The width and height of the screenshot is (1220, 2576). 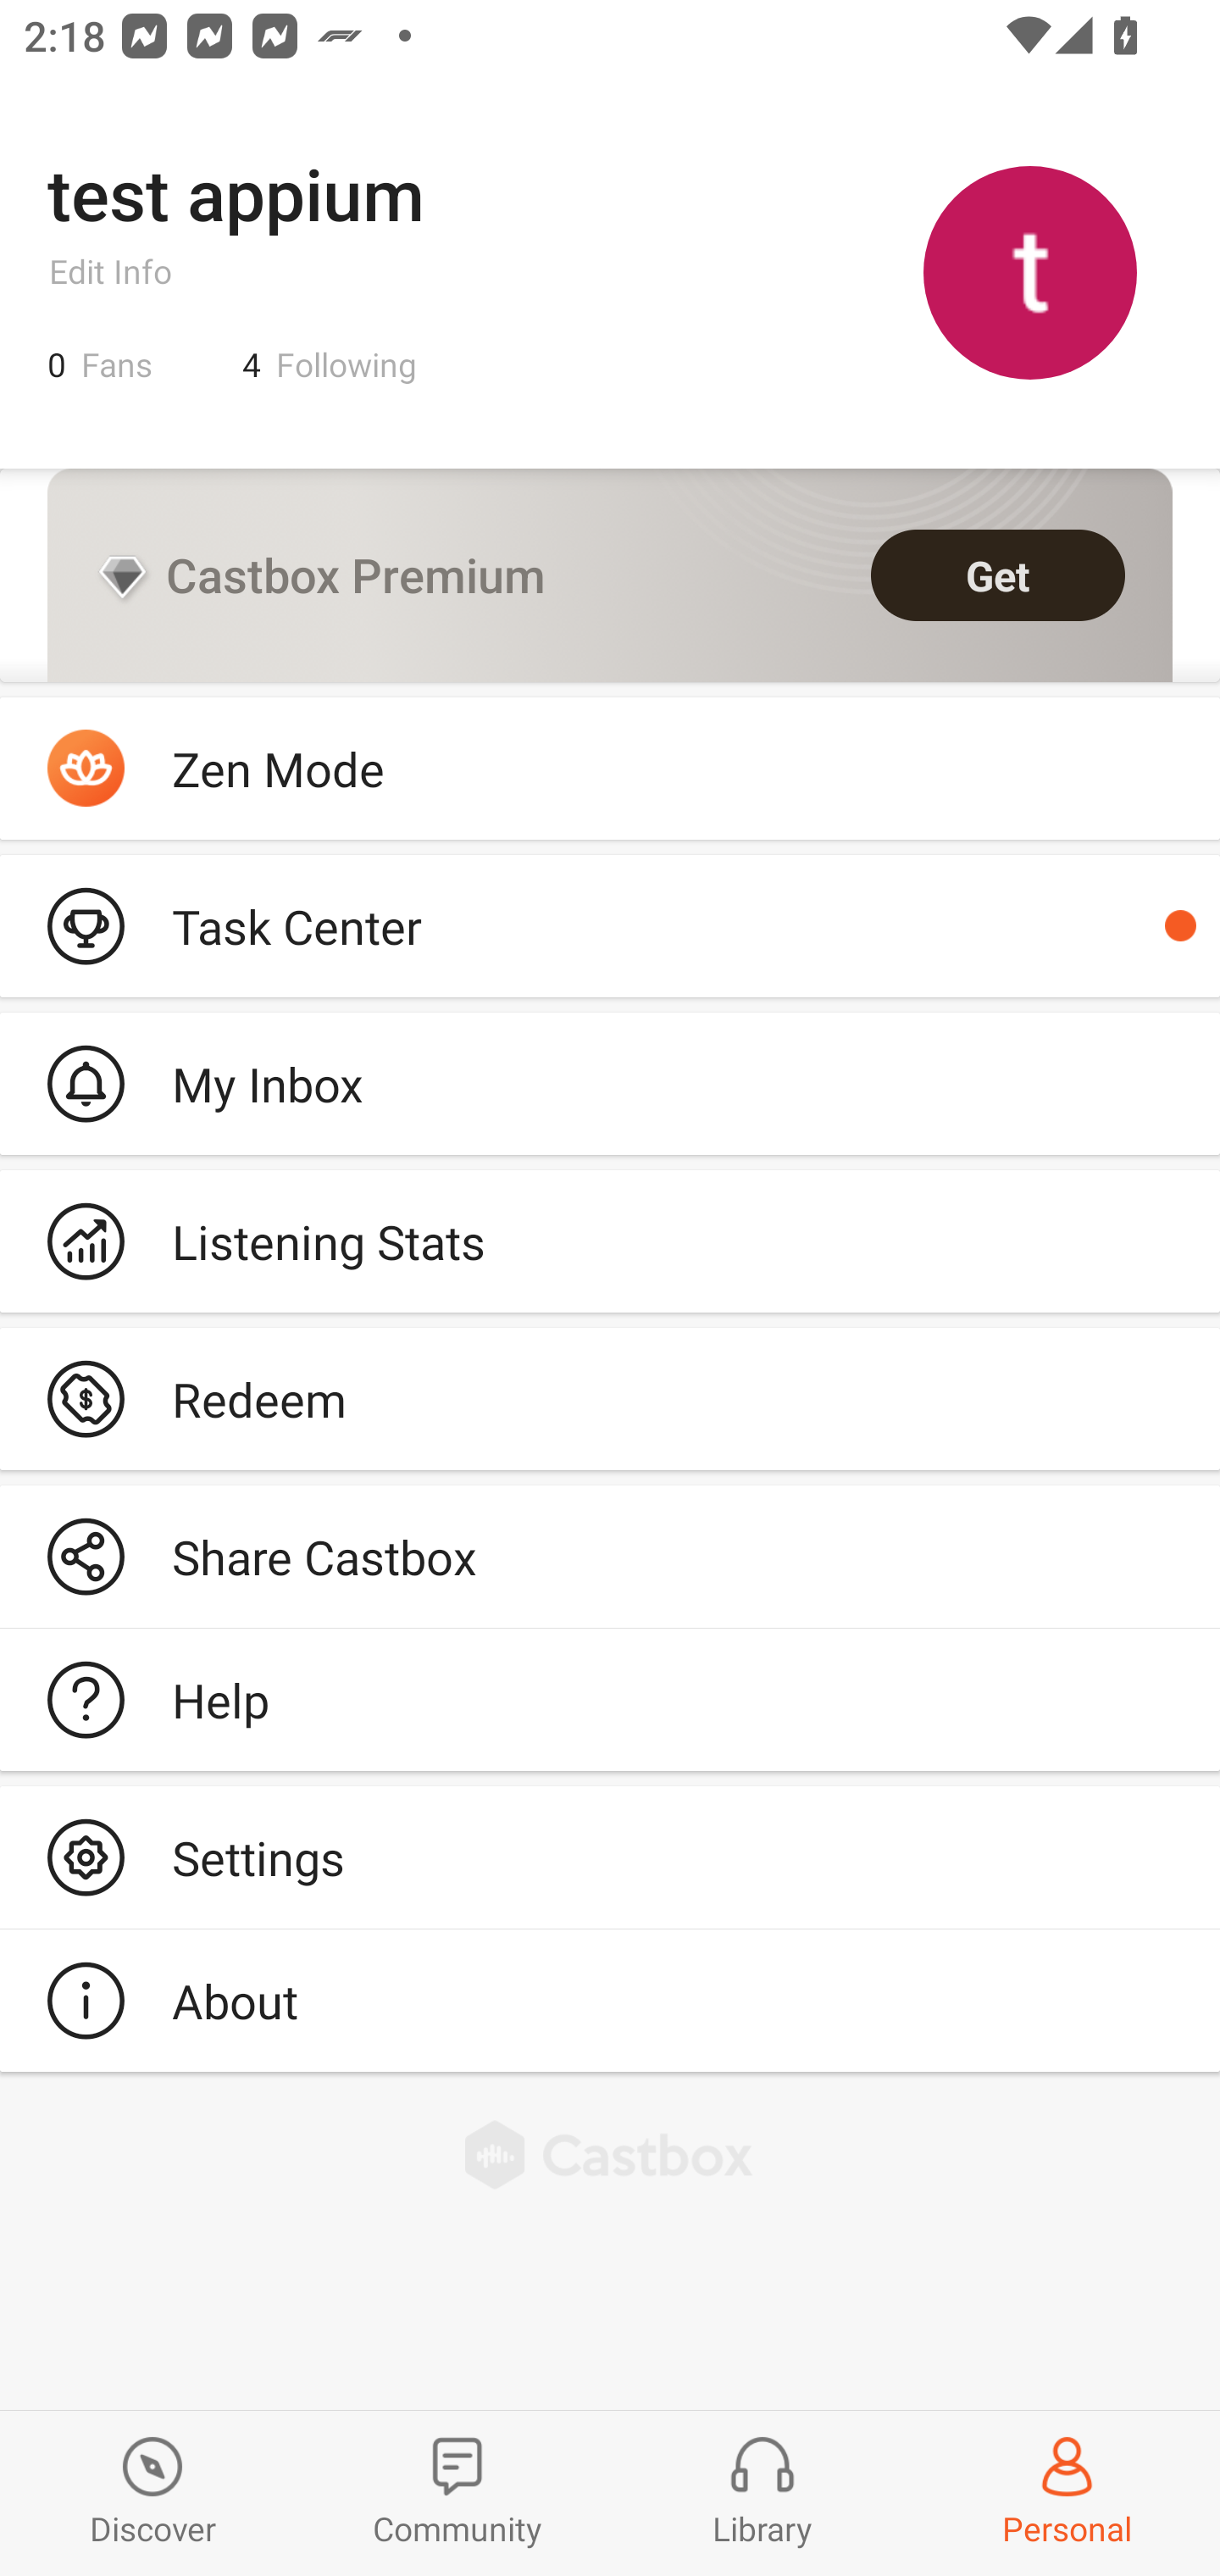 I want to click on  Share Castbox, so click(x=610, y=1557).